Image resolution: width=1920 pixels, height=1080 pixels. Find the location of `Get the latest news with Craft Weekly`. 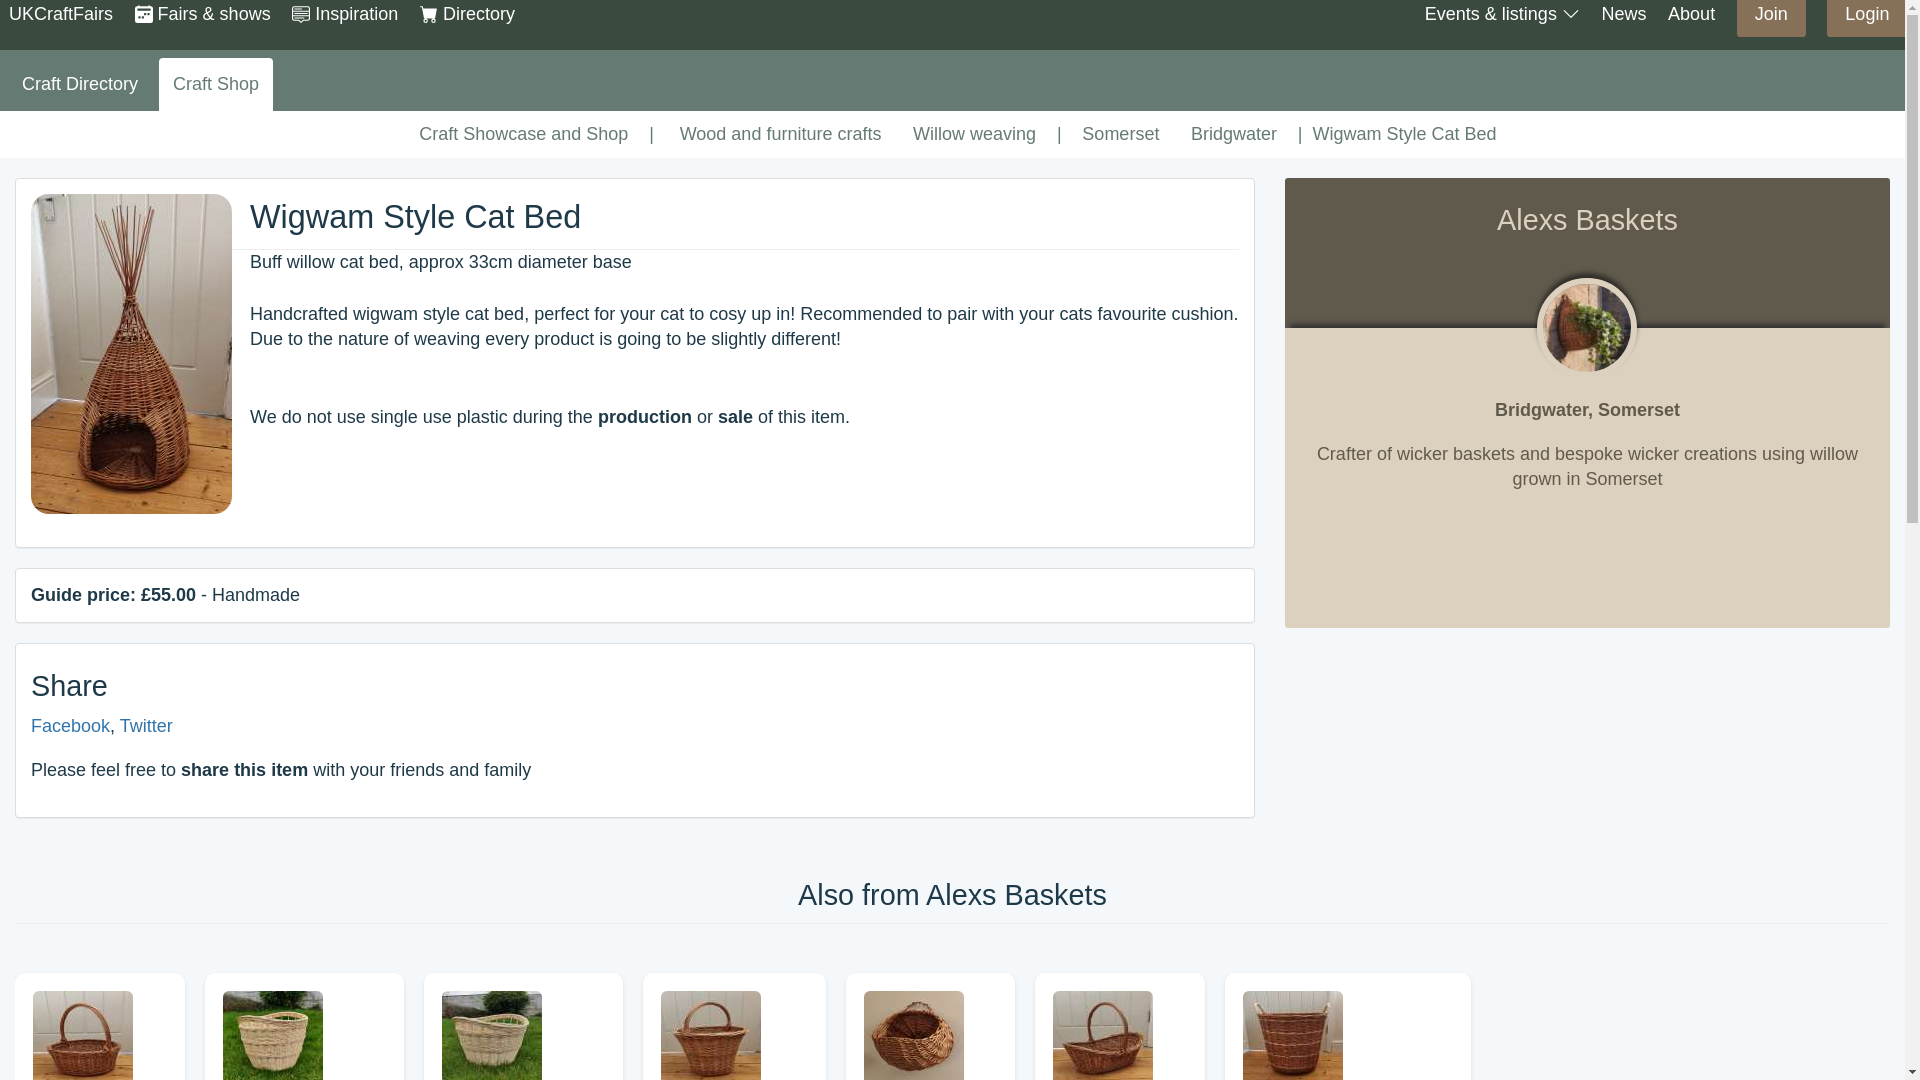

Get the latest news with Craft Weekly is located at coordinates (1623, 14).